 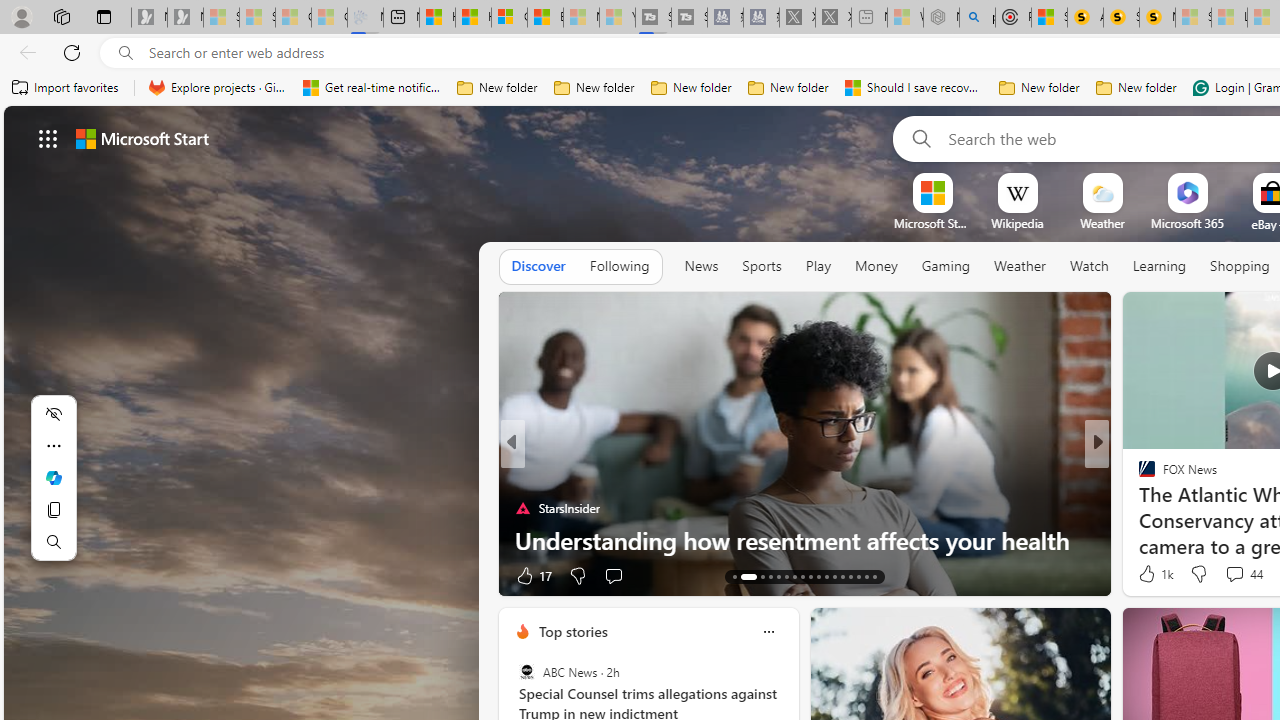 What do you see at coordinates (1160, 266) in the screenshot?
I see `Learning` at bounding box center [1160, 266].